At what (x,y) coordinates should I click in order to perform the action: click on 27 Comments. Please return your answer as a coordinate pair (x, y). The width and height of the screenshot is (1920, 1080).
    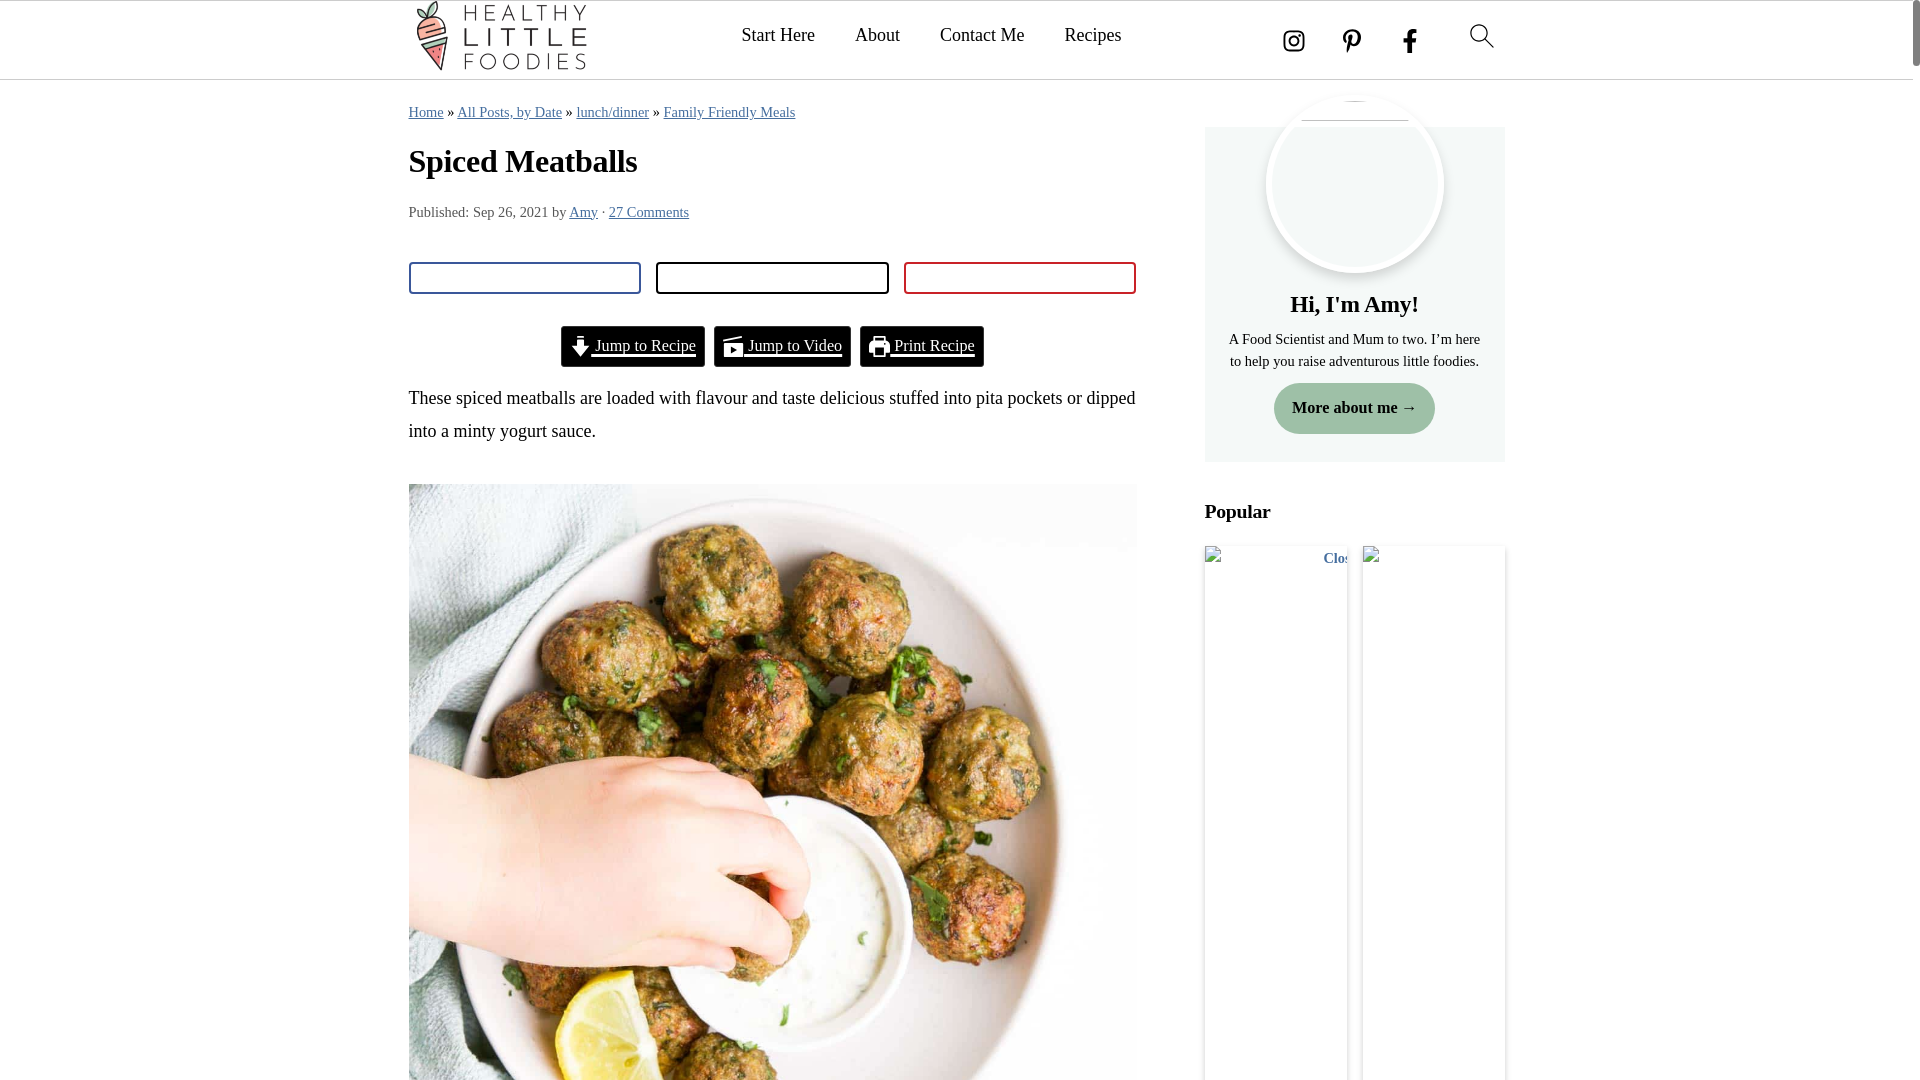
    Looking at the image, I should click on (648, 212).